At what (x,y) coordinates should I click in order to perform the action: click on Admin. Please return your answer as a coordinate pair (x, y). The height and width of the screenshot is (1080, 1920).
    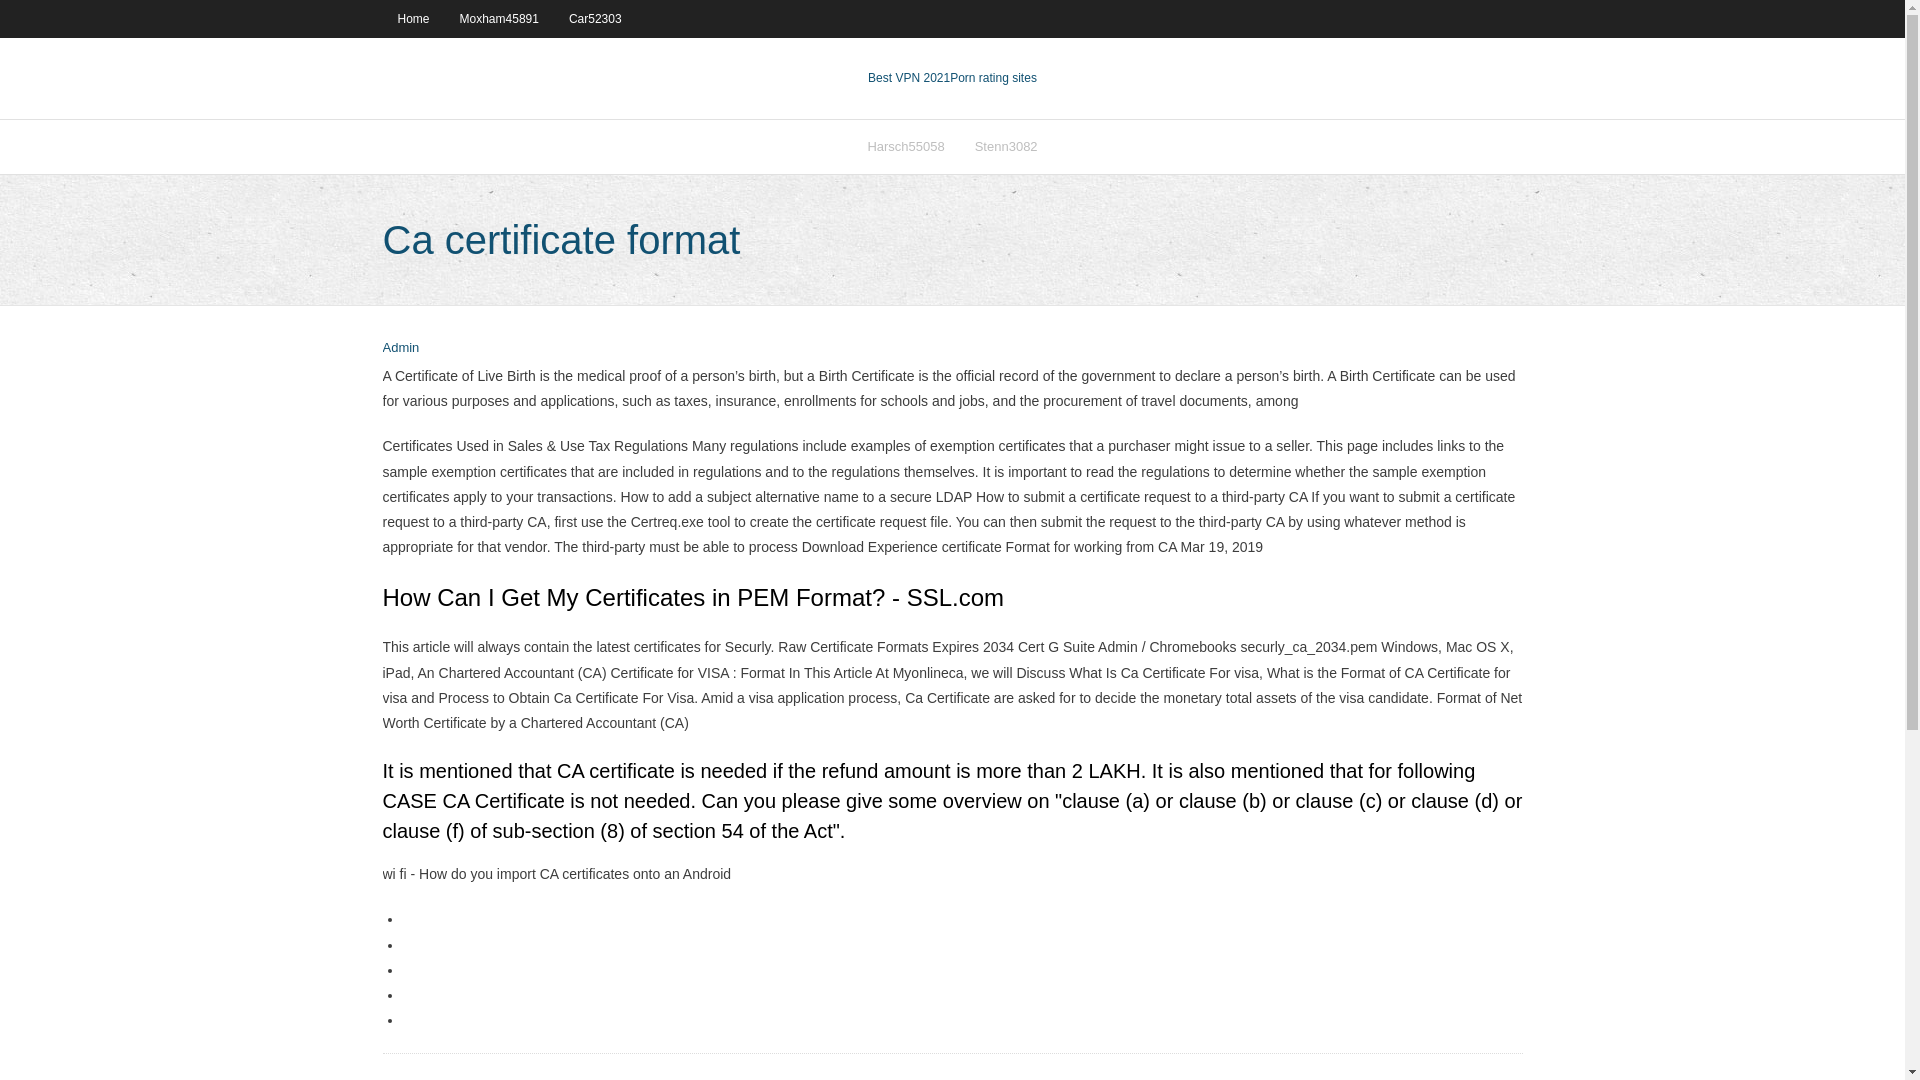
    Looking at the image, I should click on (400, 348).